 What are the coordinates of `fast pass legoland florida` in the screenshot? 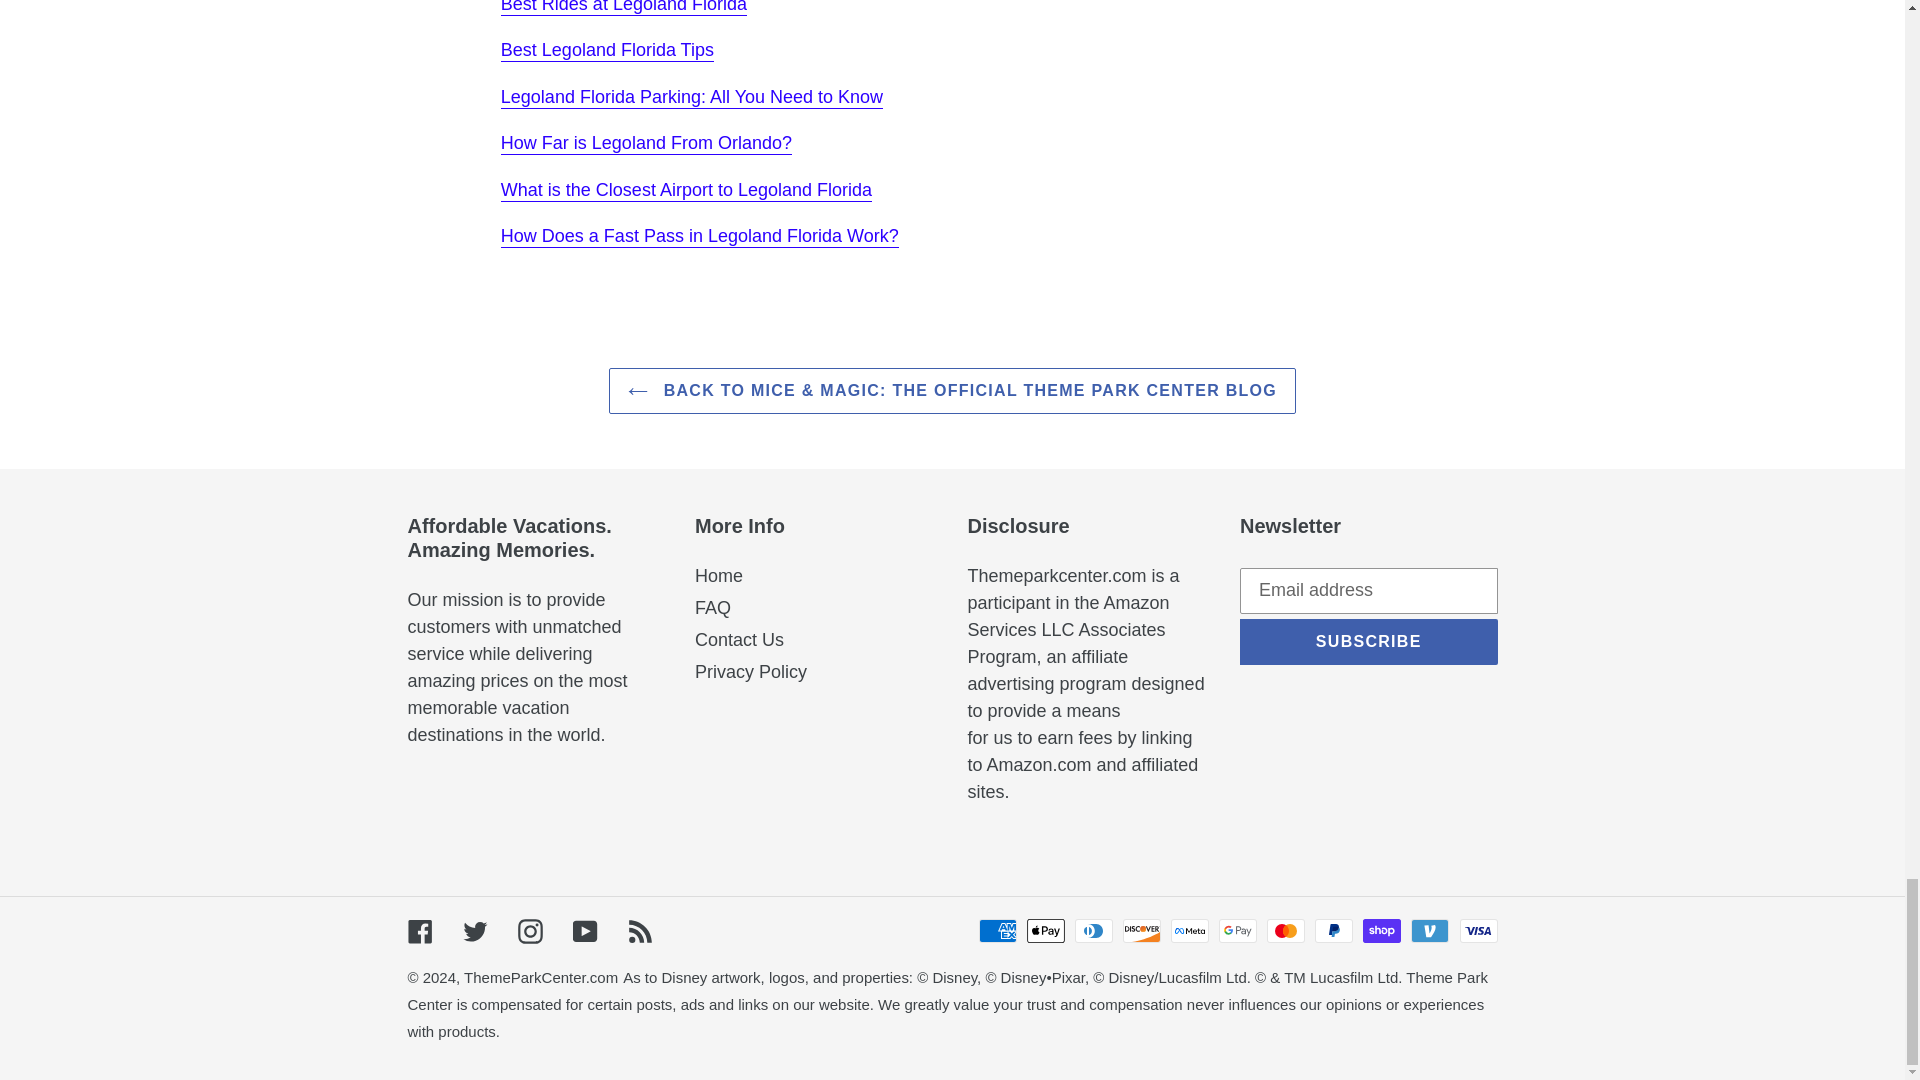 It's located at (700, 236).